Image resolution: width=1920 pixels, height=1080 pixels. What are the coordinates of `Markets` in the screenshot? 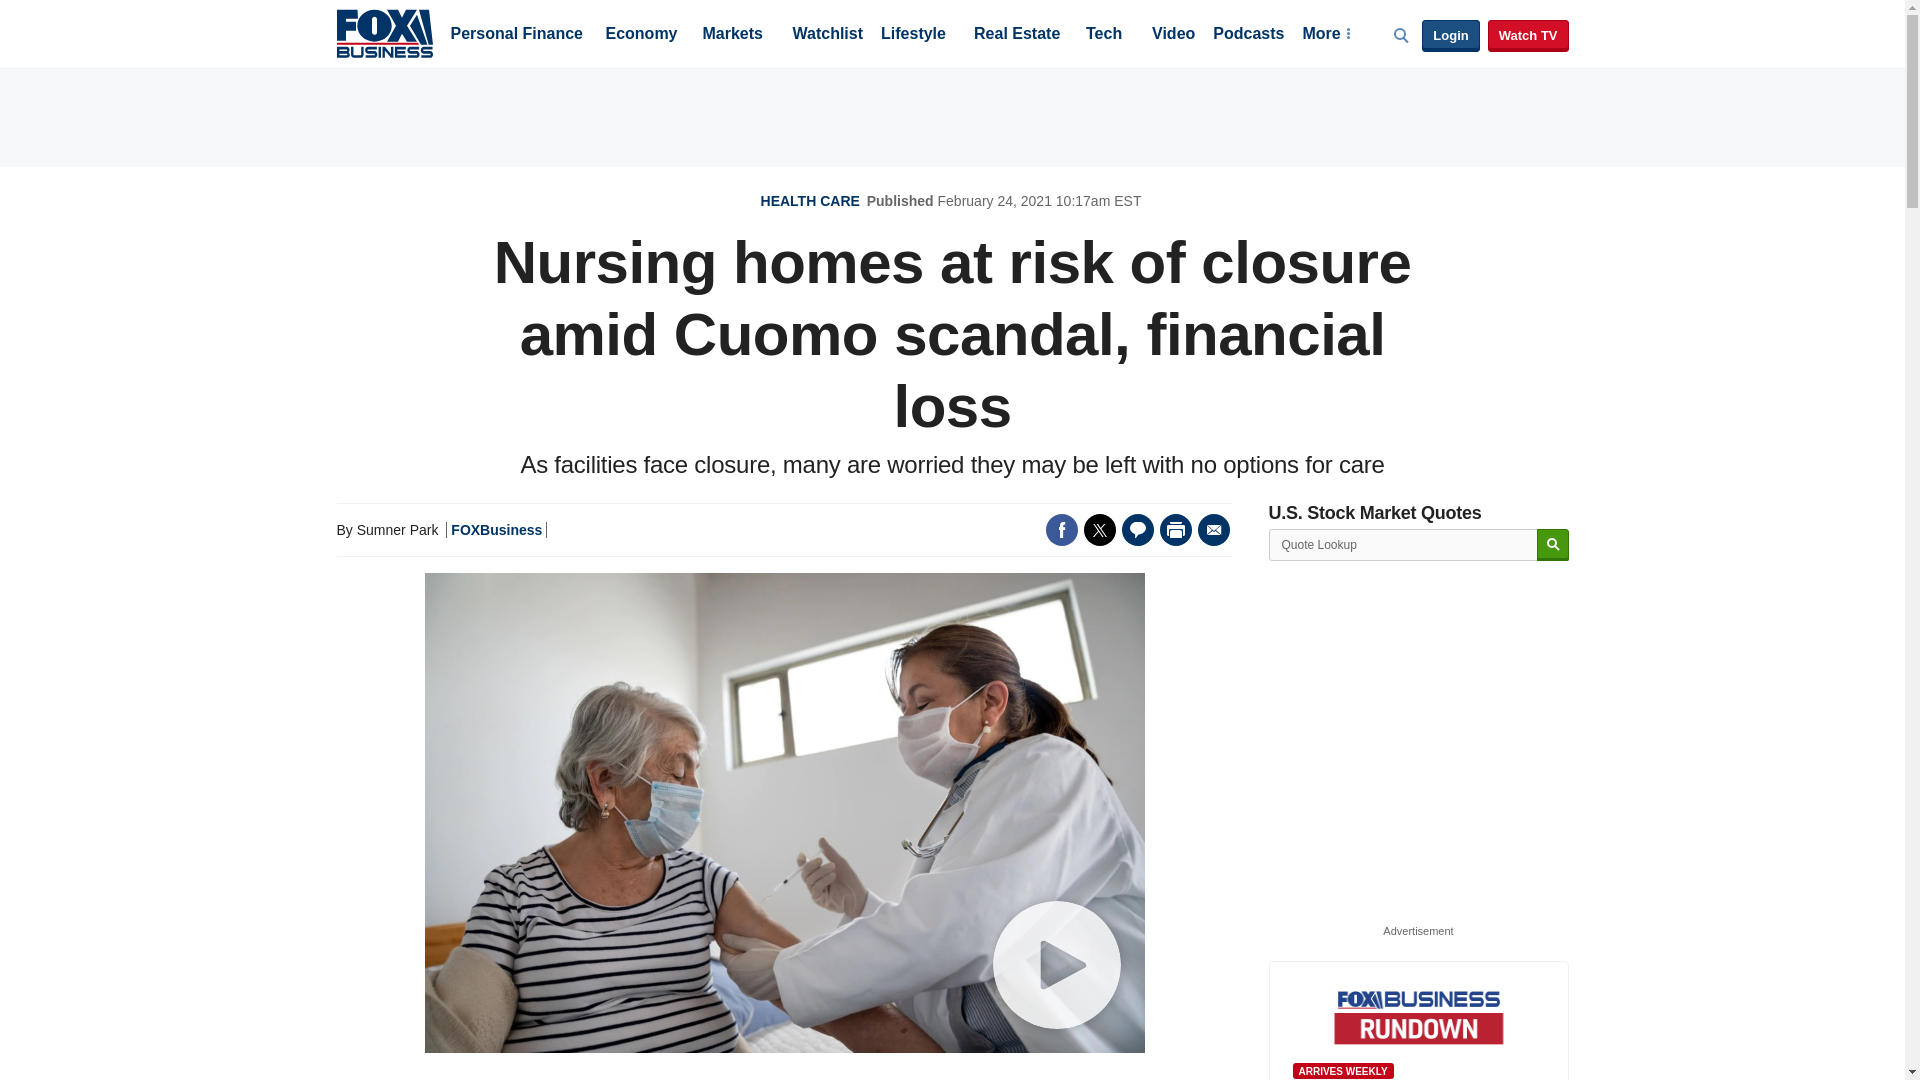 It's located at (732, 35).